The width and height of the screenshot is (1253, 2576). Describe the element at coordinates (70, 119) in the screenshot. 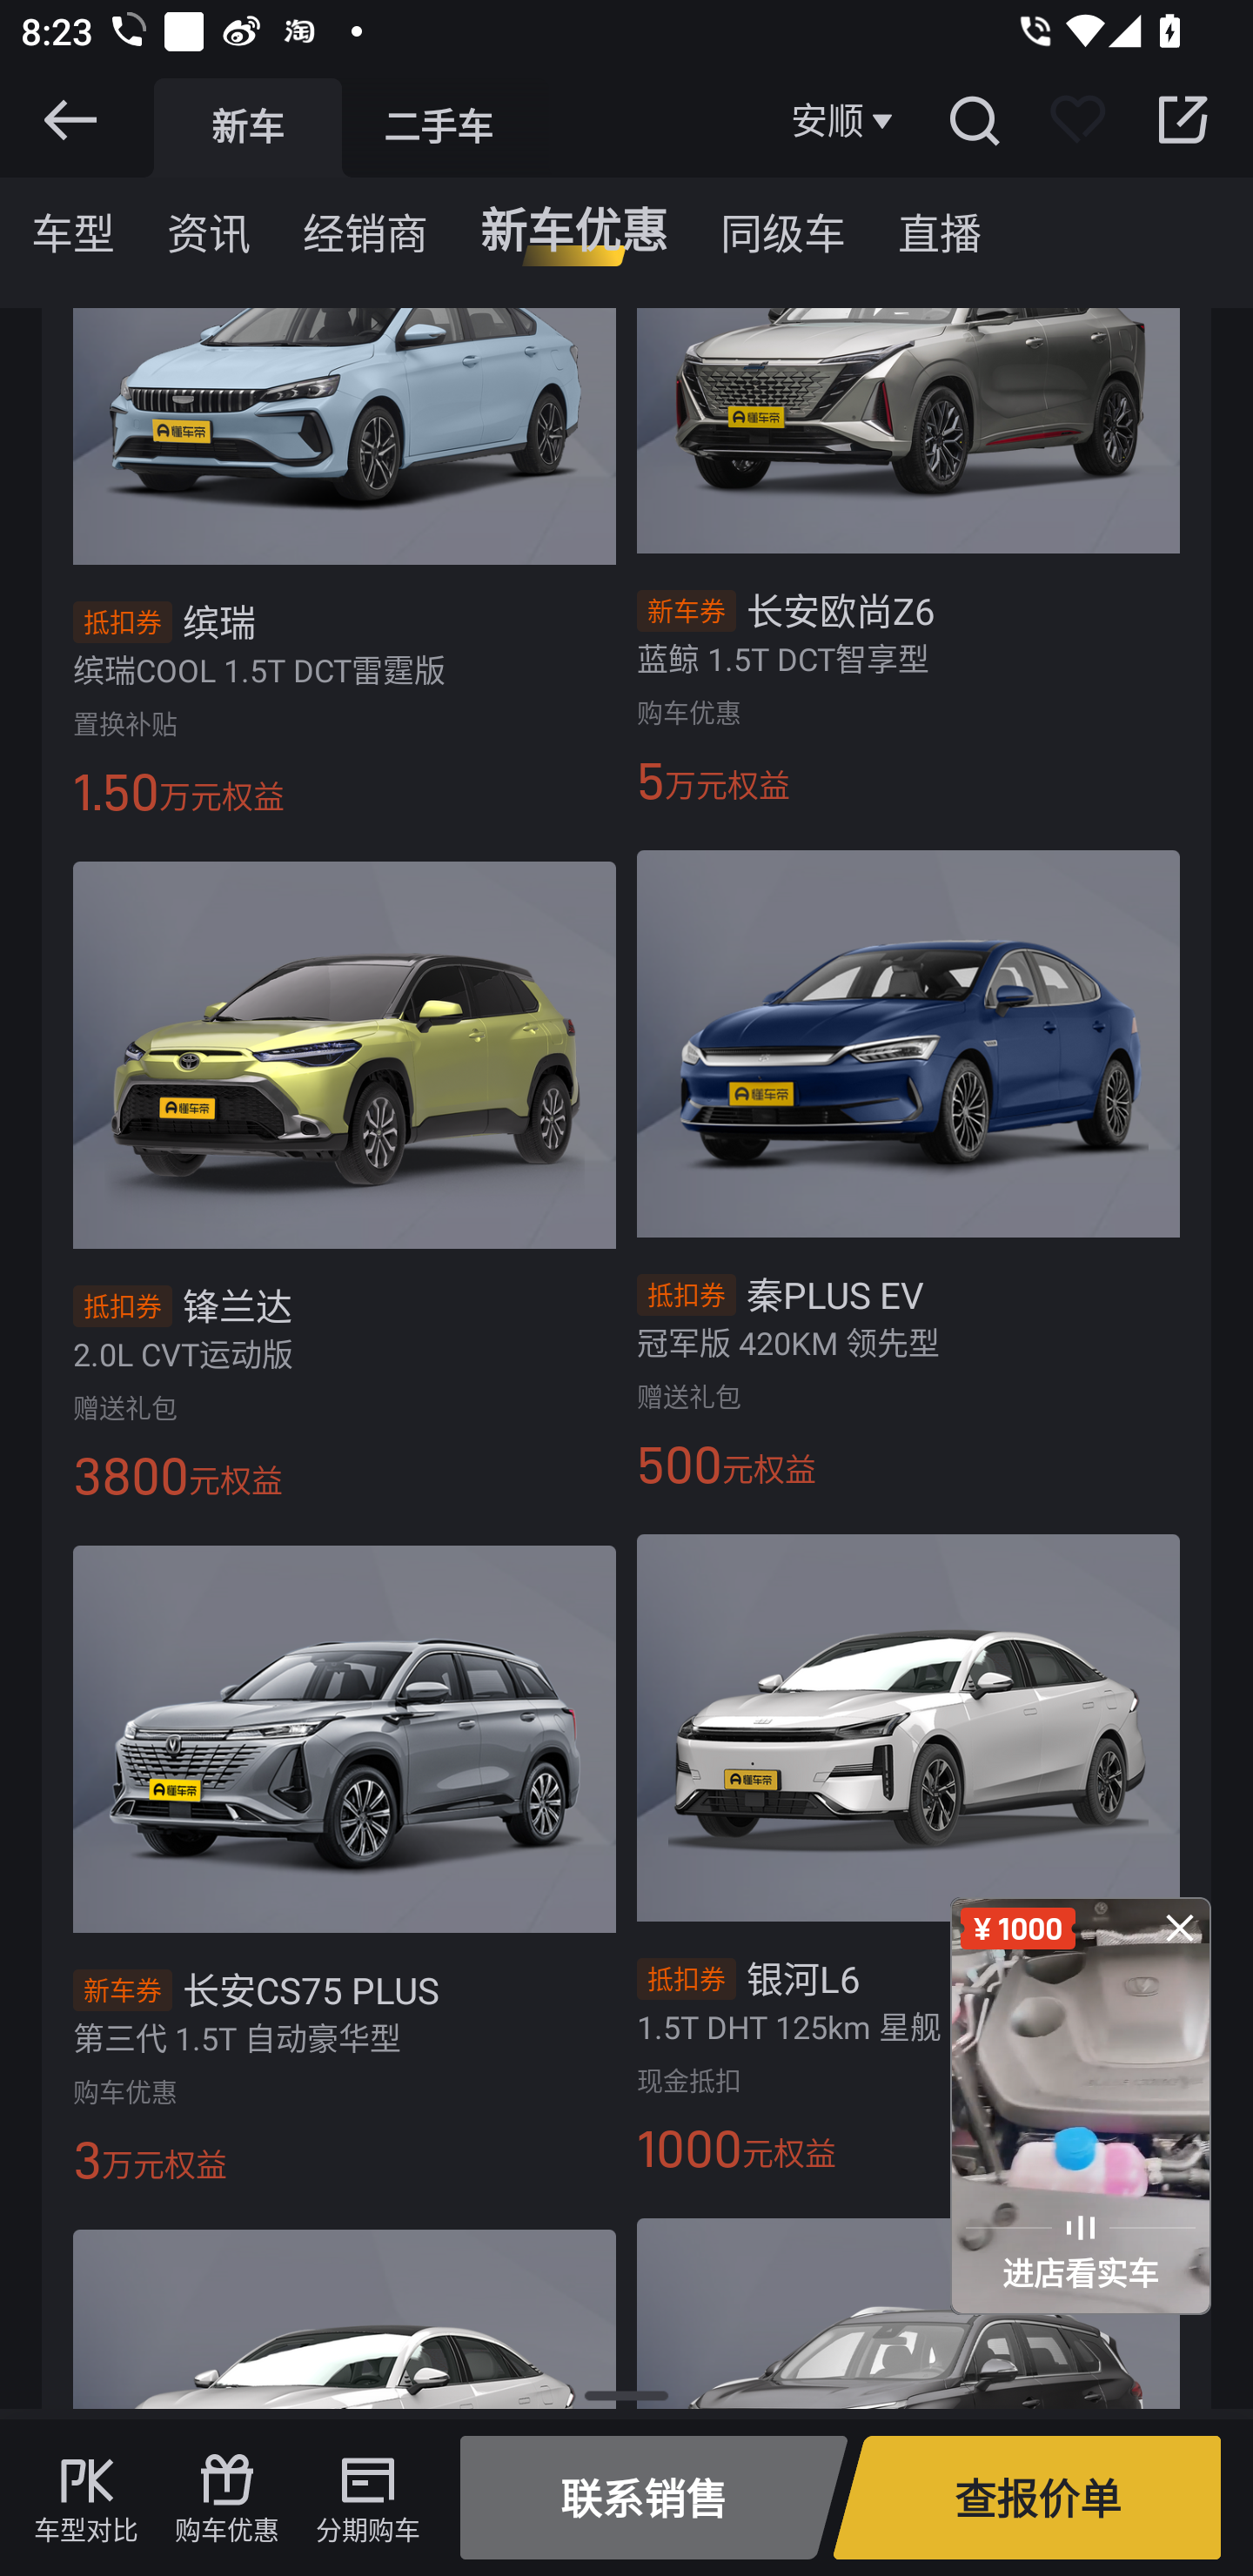

I see `` at that location.